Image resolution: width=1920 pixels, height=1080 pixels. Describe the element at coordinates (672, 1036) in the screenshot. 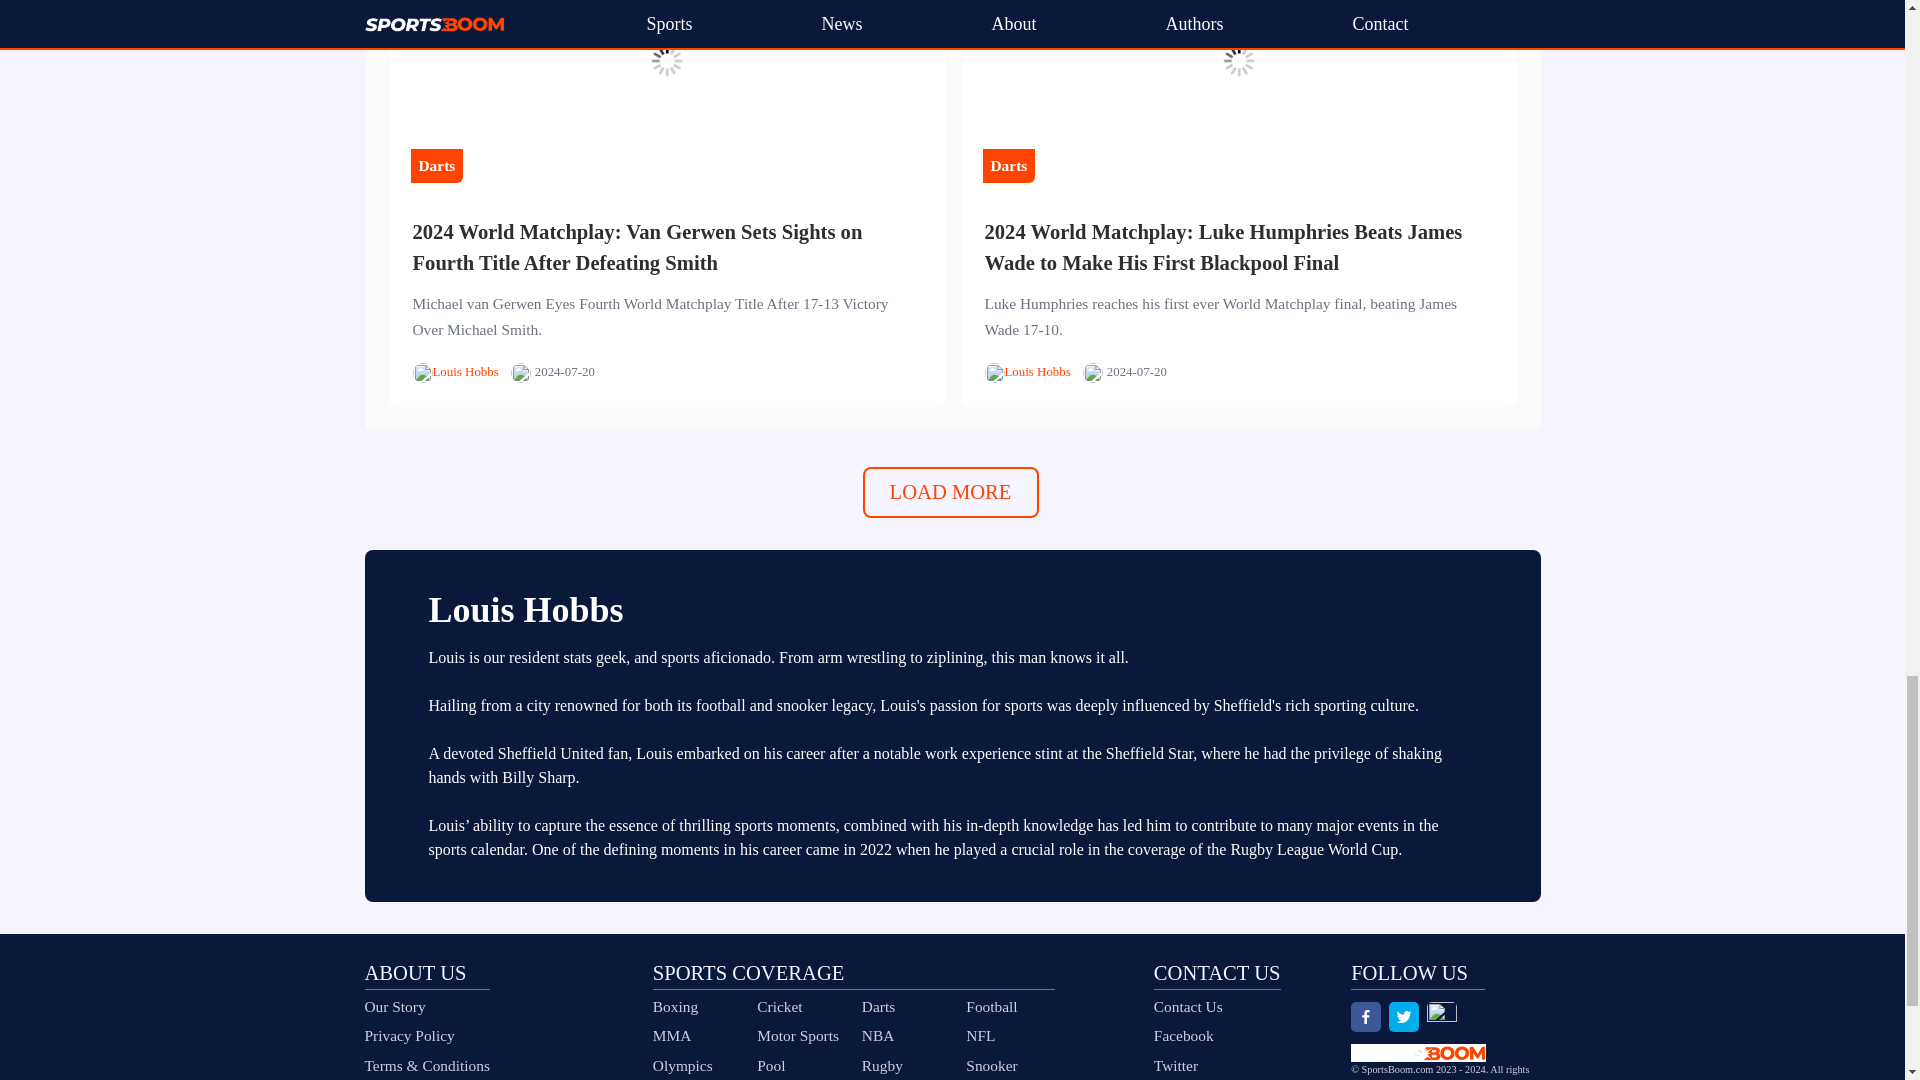

I see `MMA` at that location.